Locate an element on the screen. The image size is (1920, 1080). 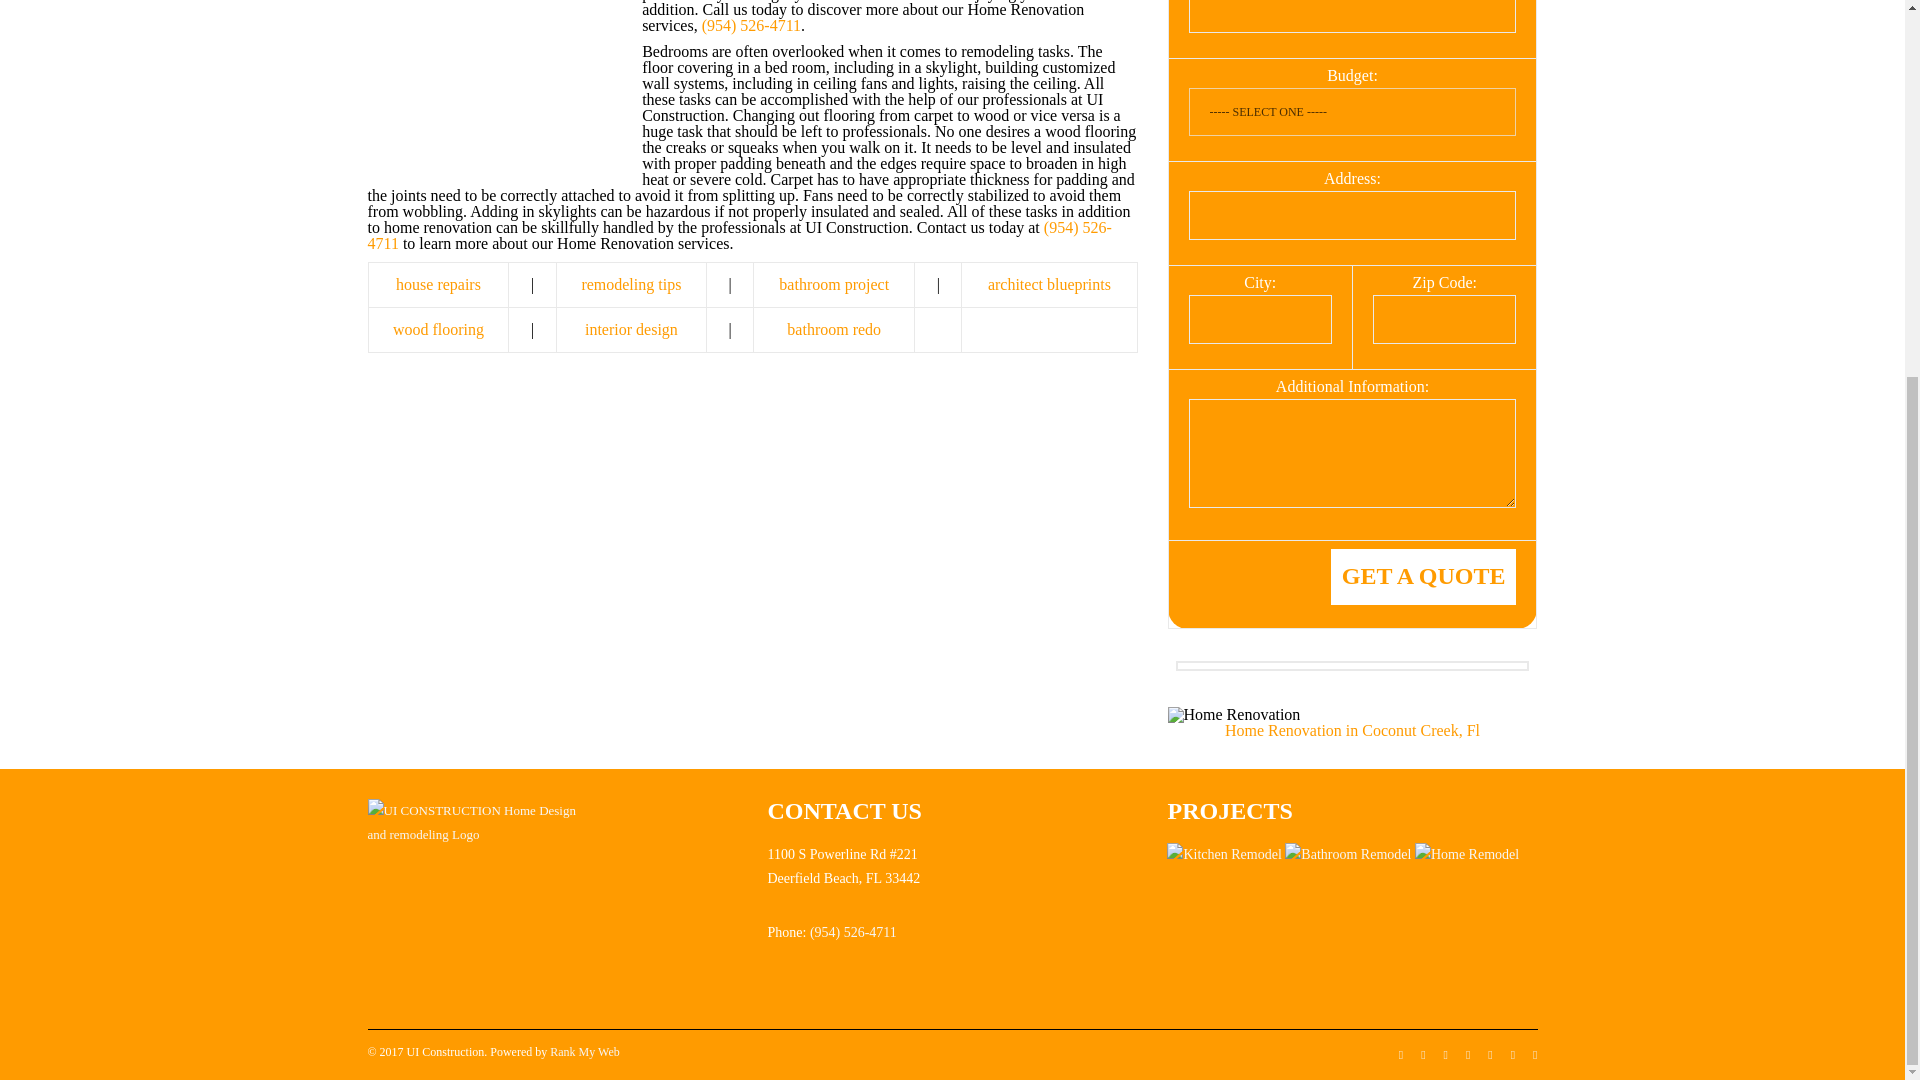
GET A QUOTE is located at coordinates (1423, 576).